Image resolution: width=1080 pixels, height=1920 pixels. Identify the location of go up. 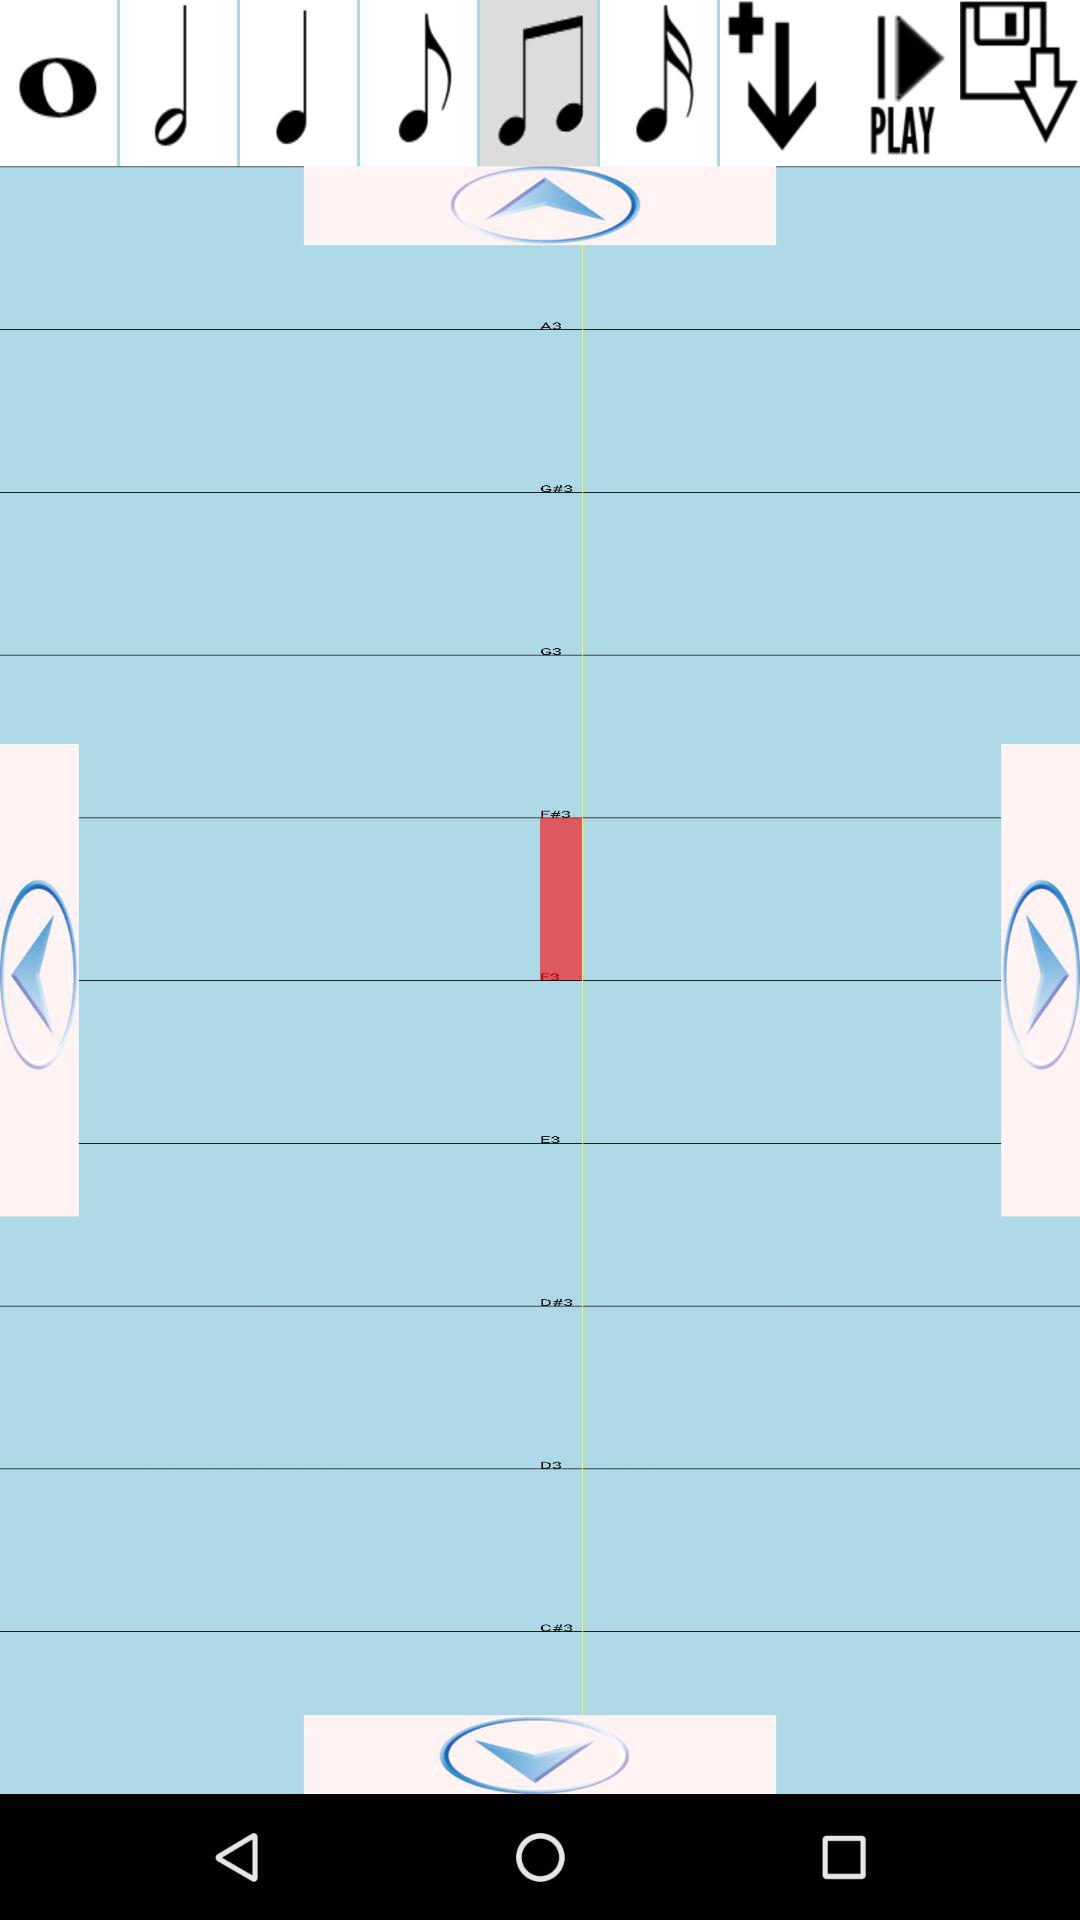
(540, 206).